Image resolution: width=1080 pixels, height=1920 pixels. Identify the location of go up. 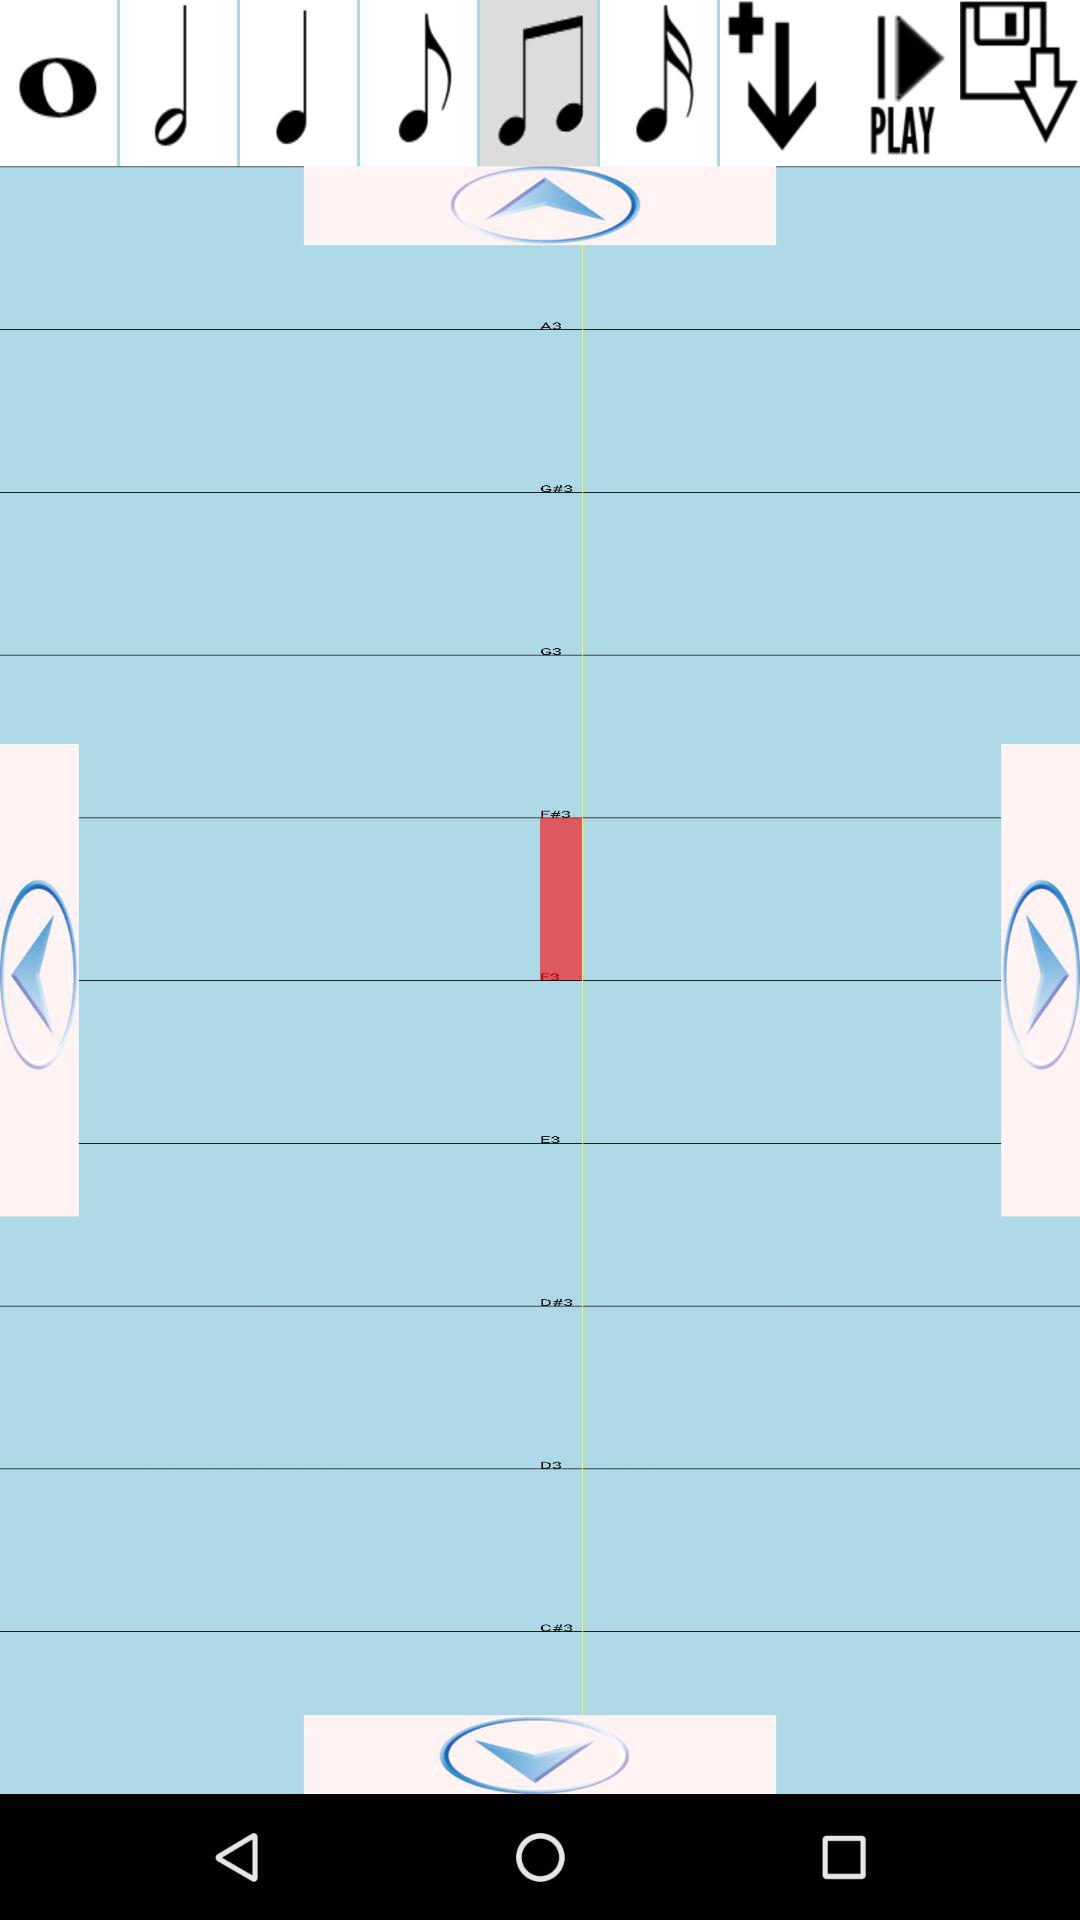
(540, 206).